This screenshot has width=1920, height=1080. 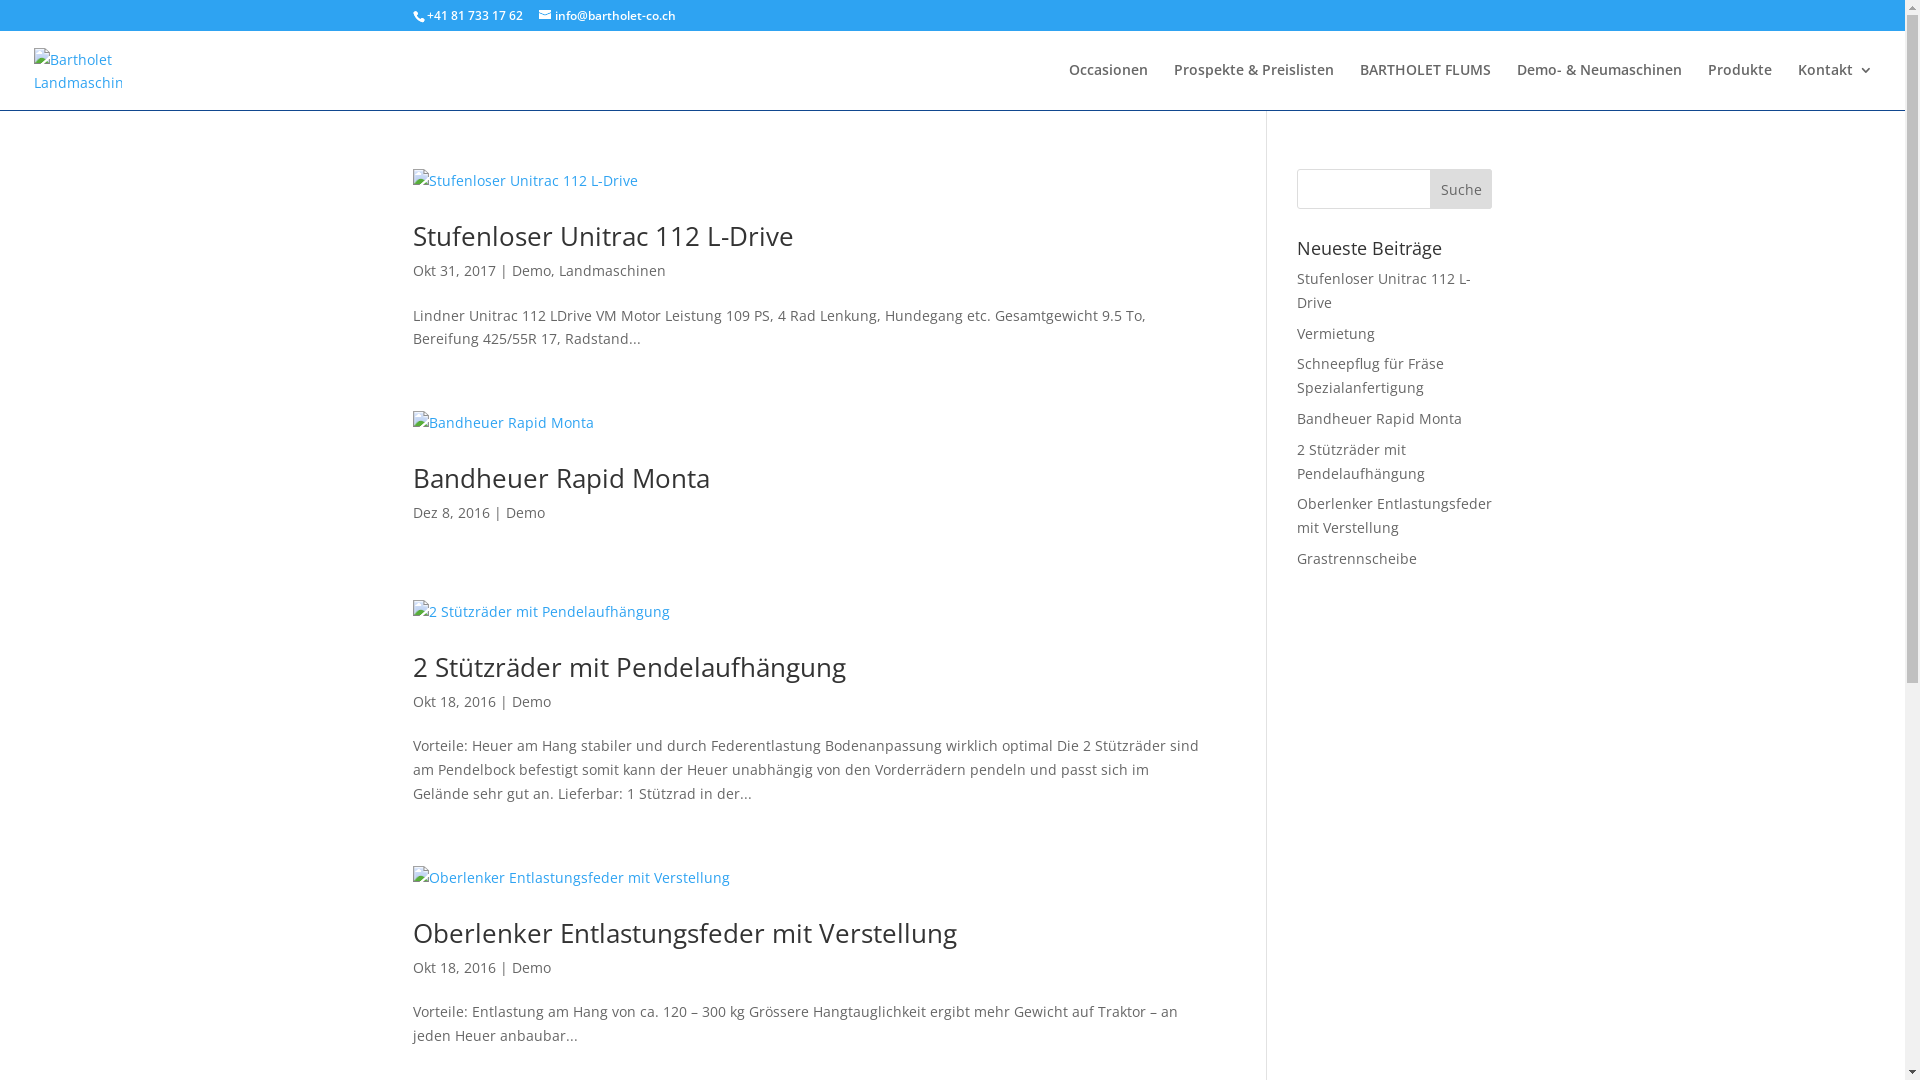 What do you see at coordinates (1336, 334) in the screenshot?
I see `Vermietung` at bounding box center [1336, 334].